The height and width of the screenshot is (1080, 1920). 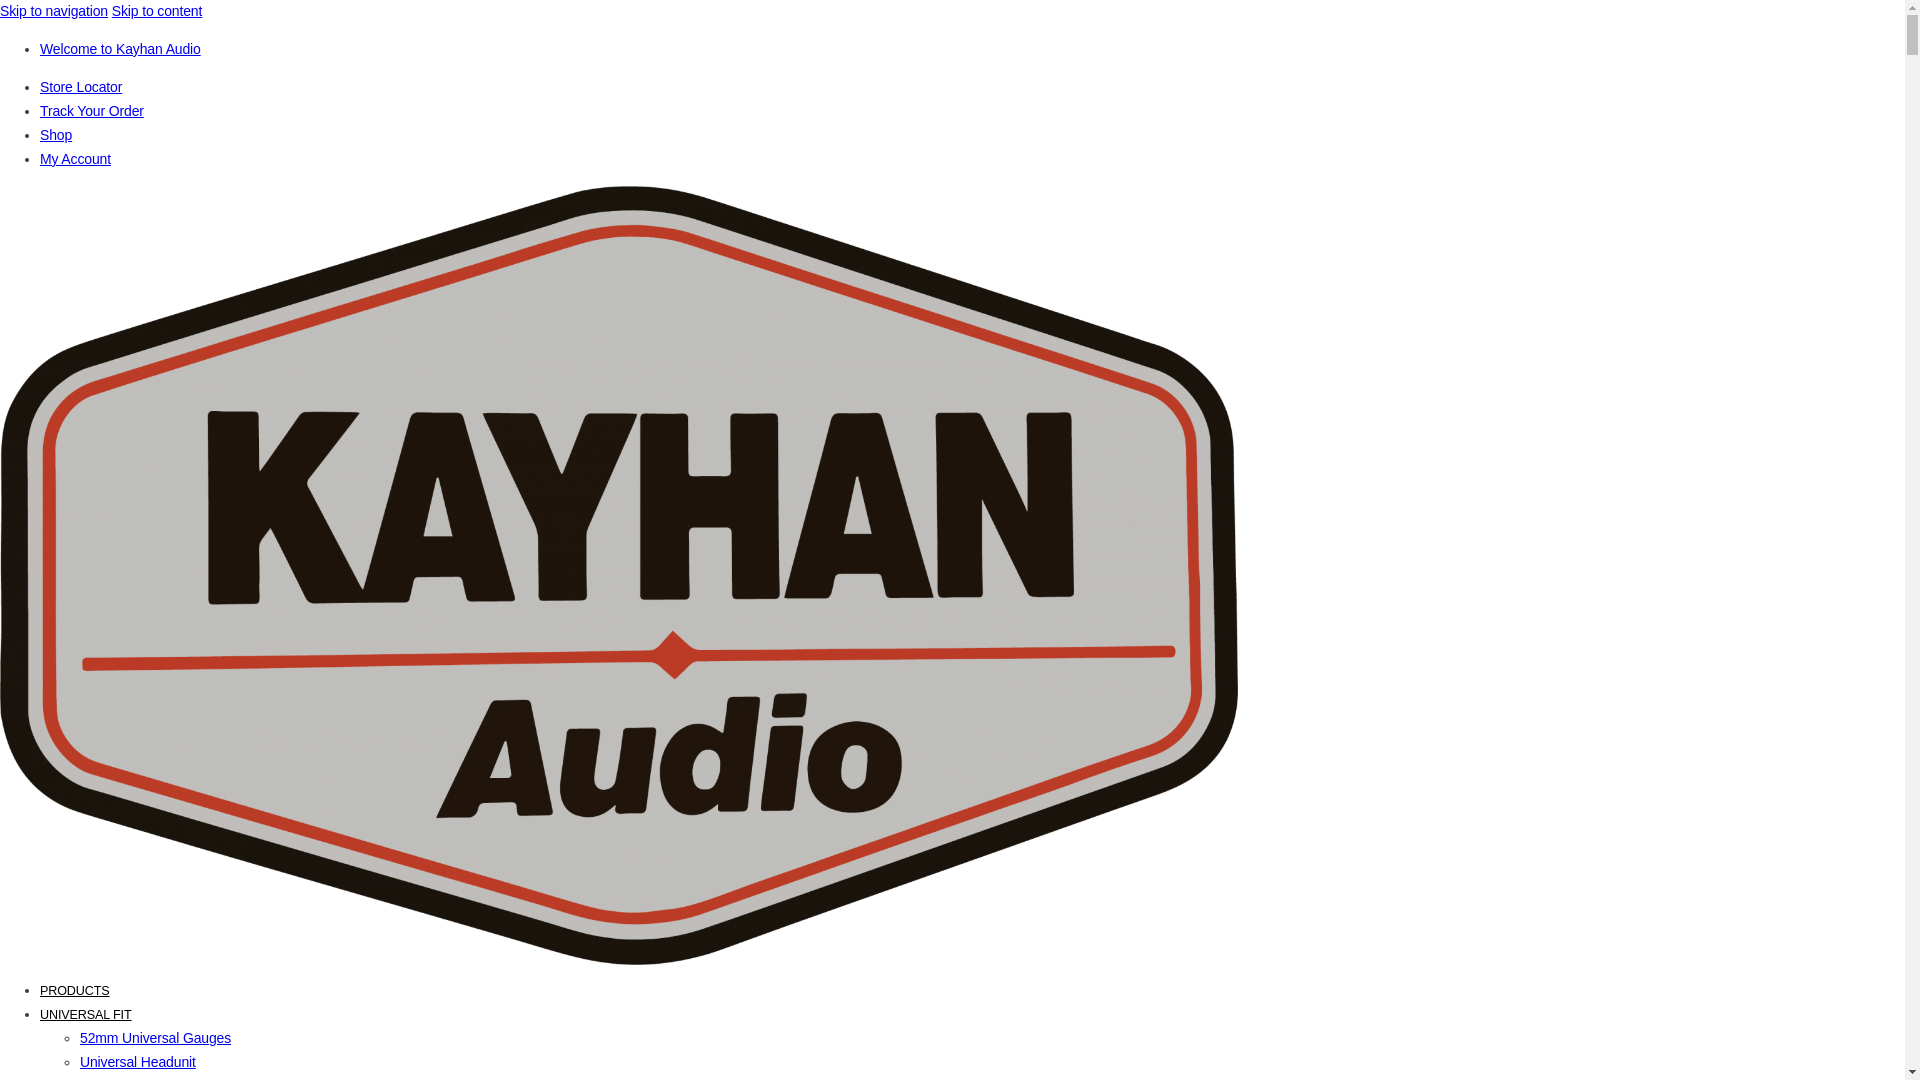 What do you see at coordinates (156, 1038) in the screenshot?
I see `52mm Universal Gauges` at bounding box center [156, 1038].